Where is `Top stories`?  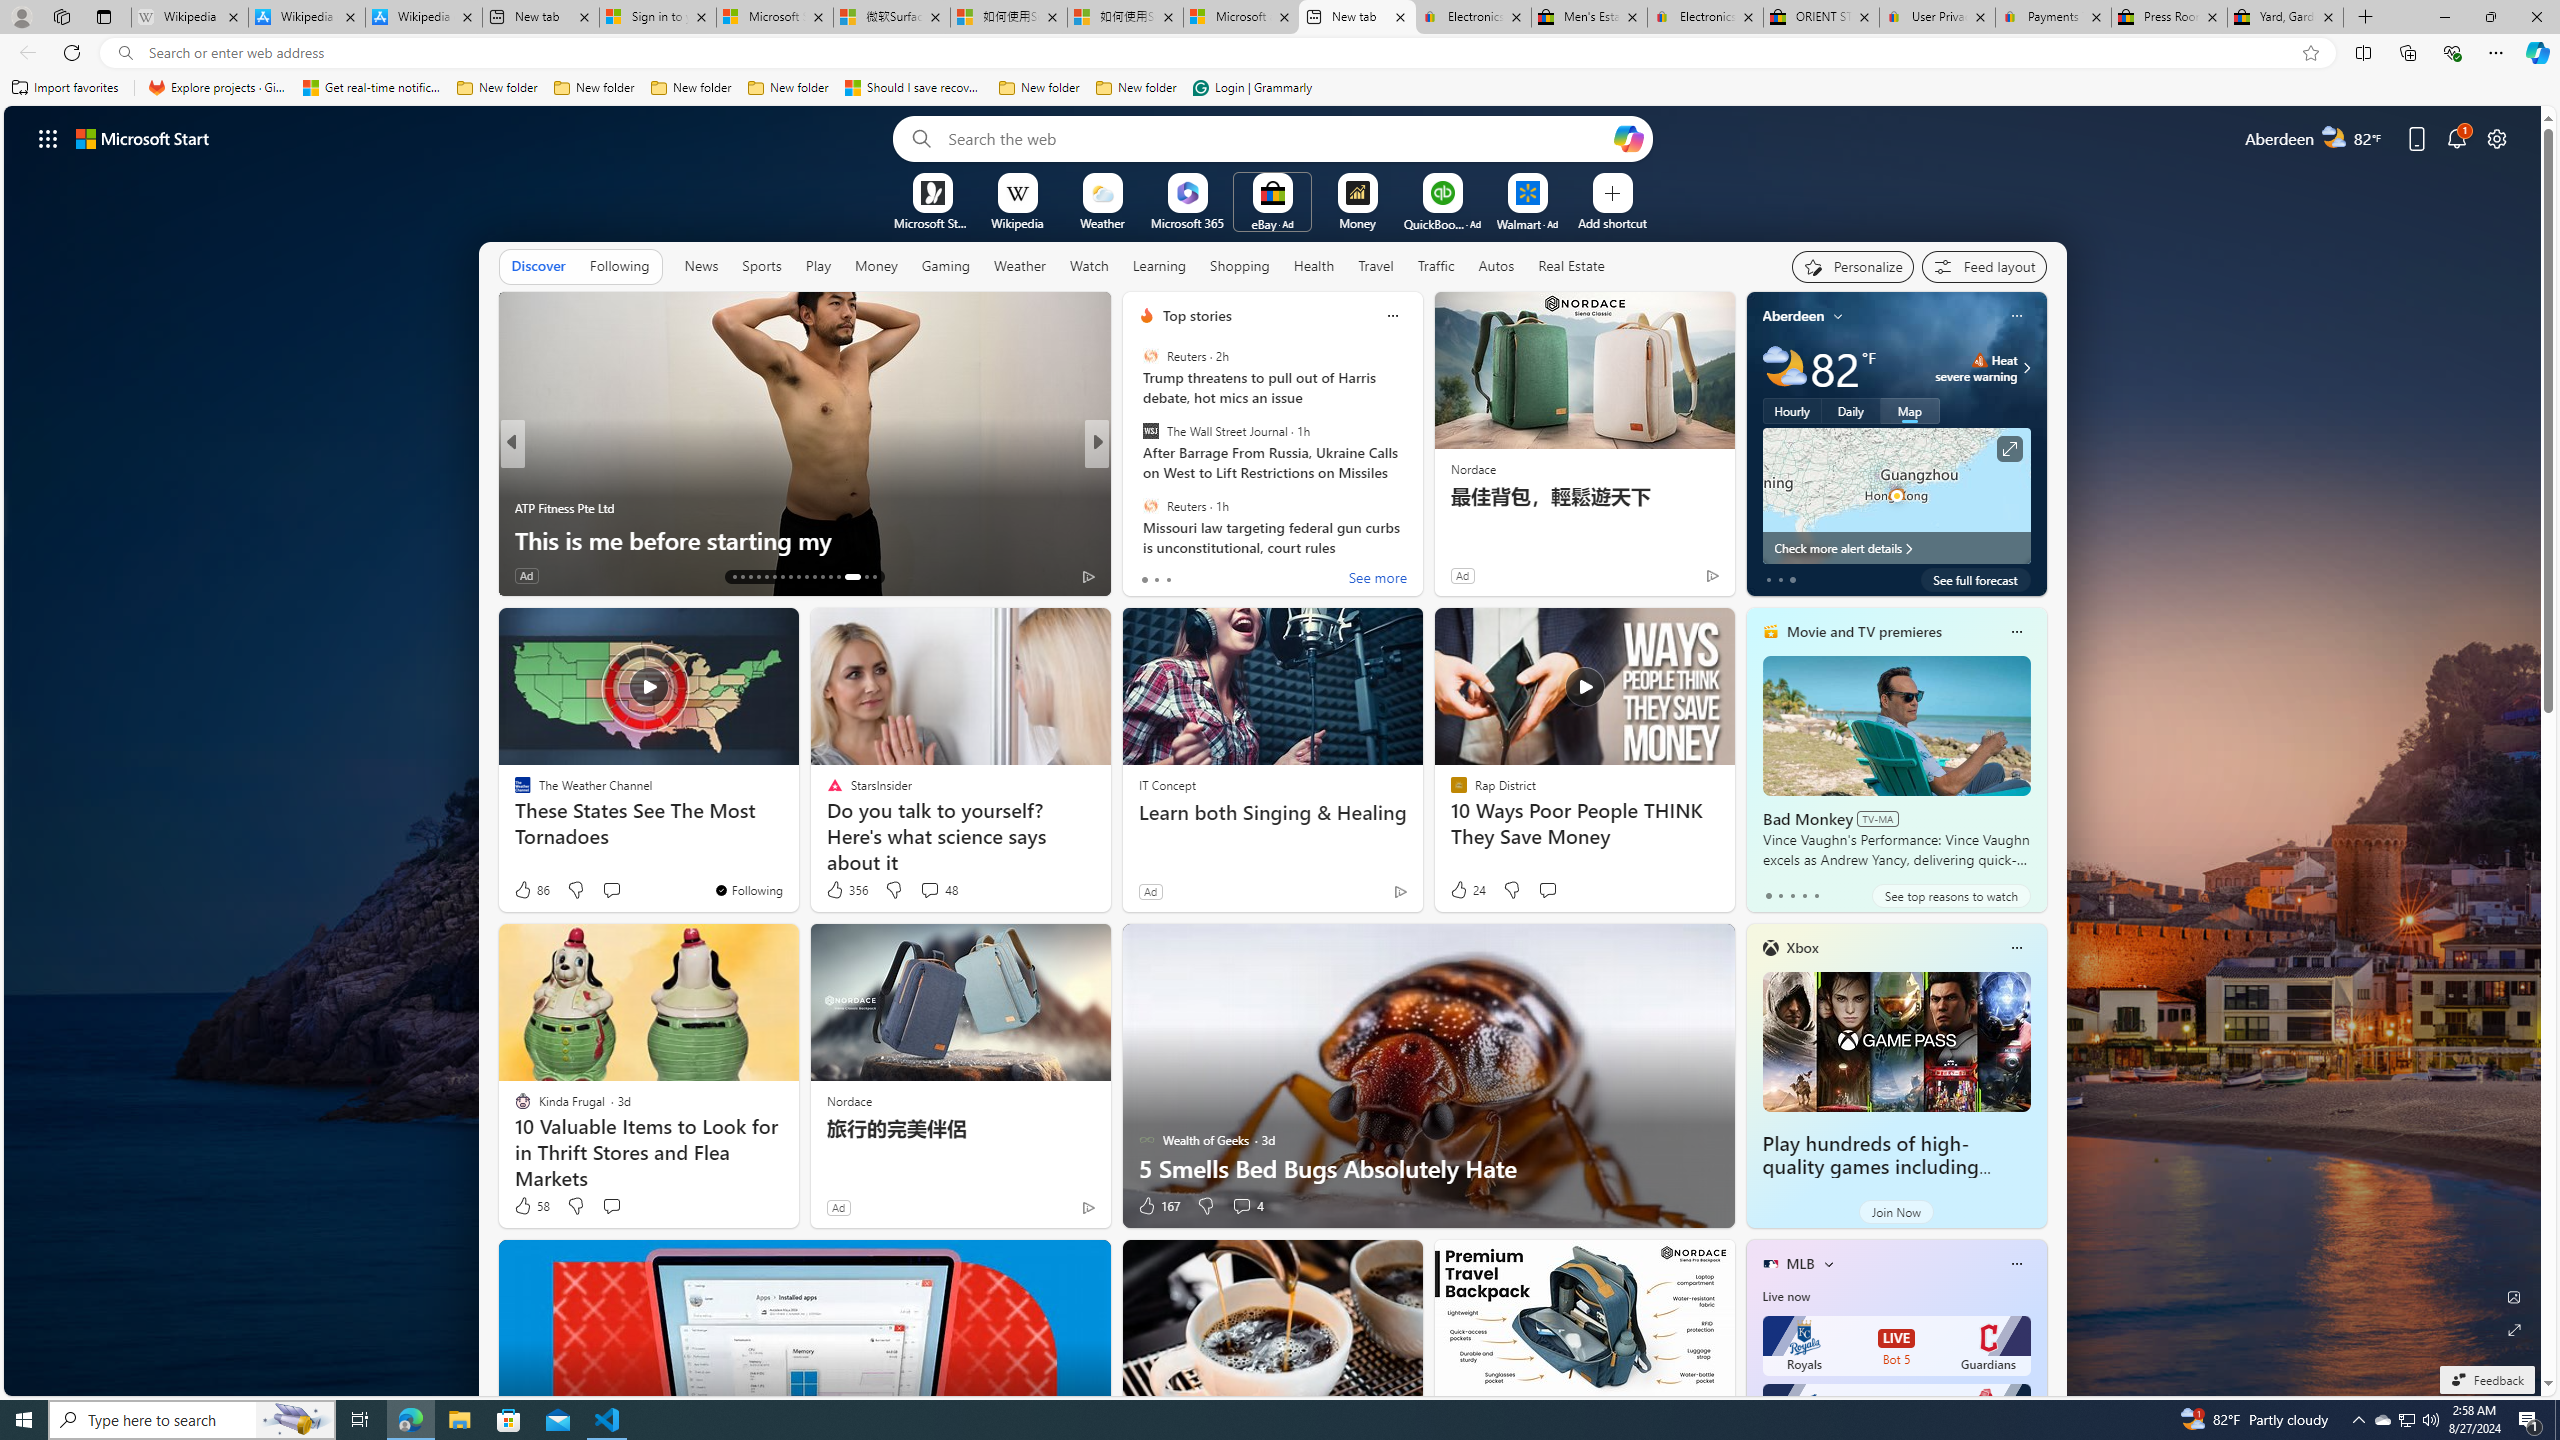 Top stories is located at coordinates (1196, 316).